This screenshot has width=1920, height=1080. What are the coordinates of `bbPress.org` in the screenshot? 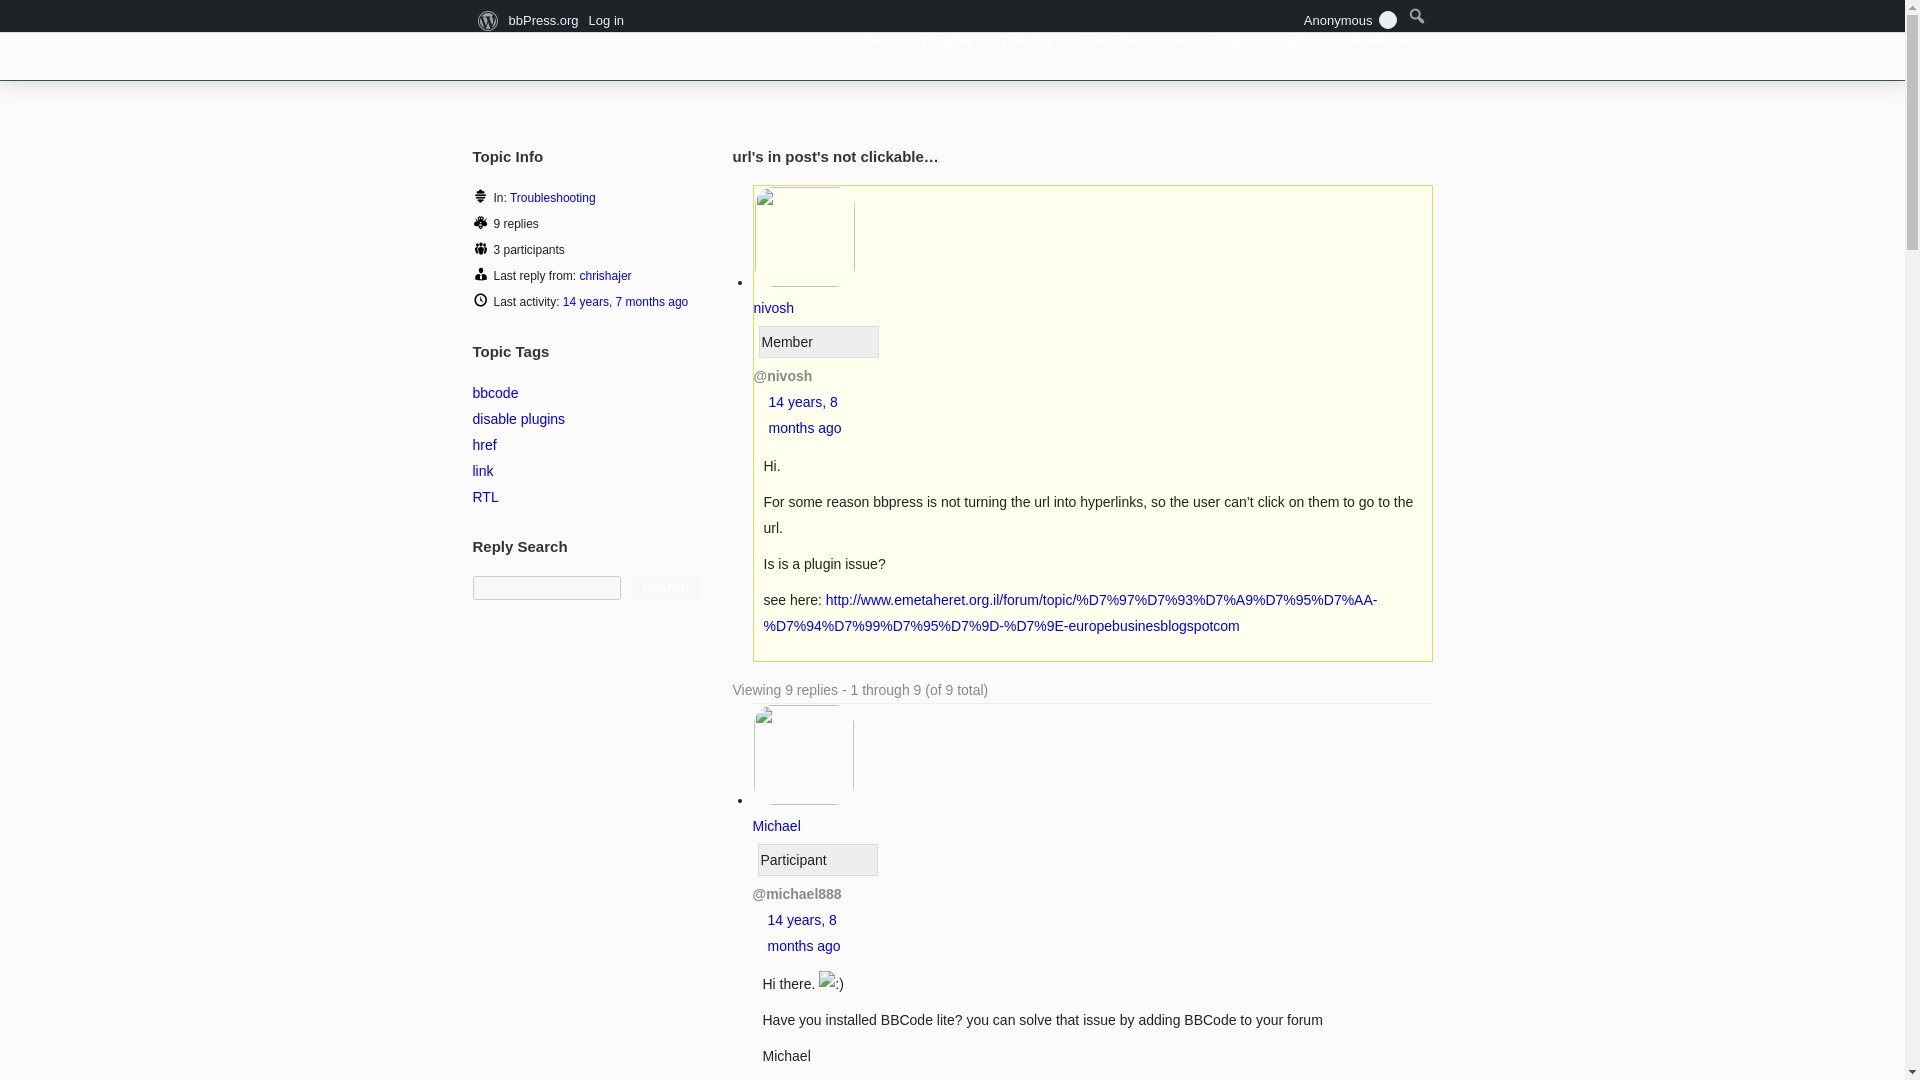 It's located at (582, 38).